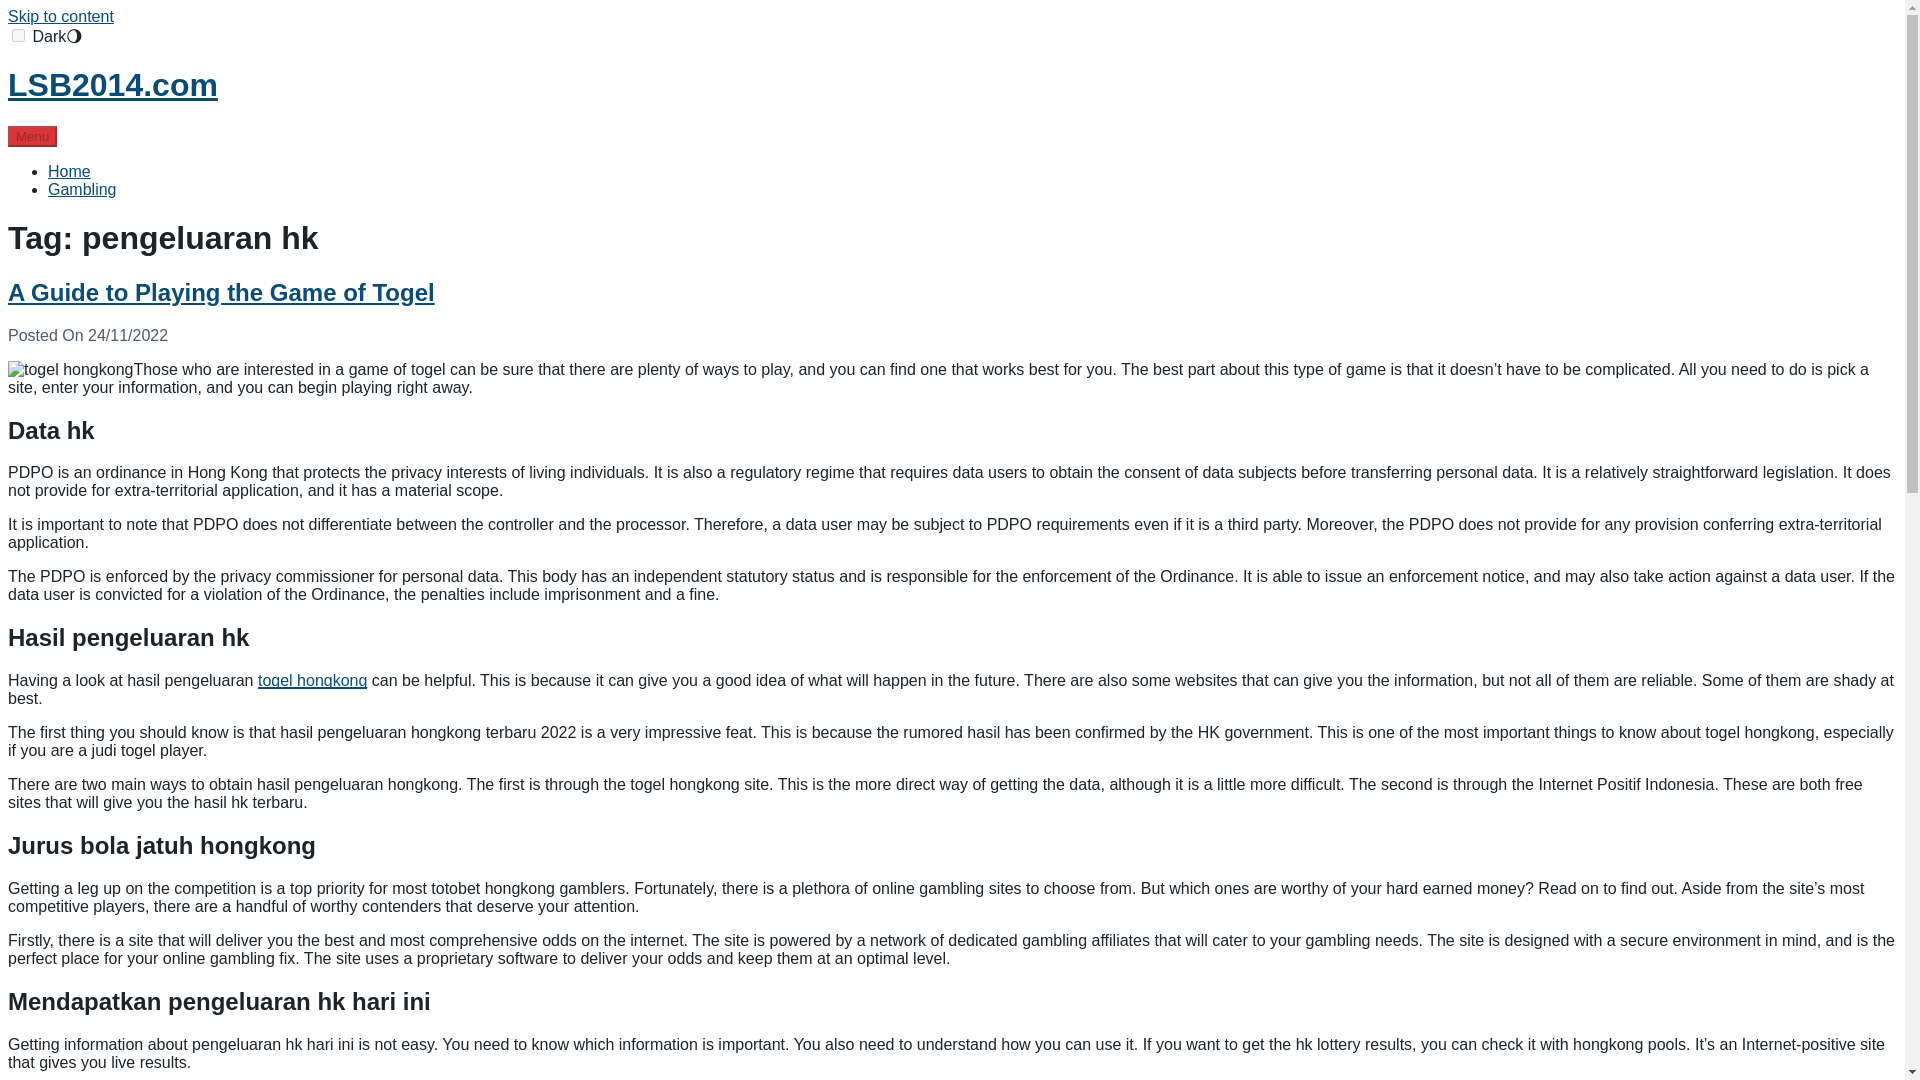  Describe the element at coordinates (221, 292) in the screenshot. I see `A Guide to Playing the Game of Togel` at that location.